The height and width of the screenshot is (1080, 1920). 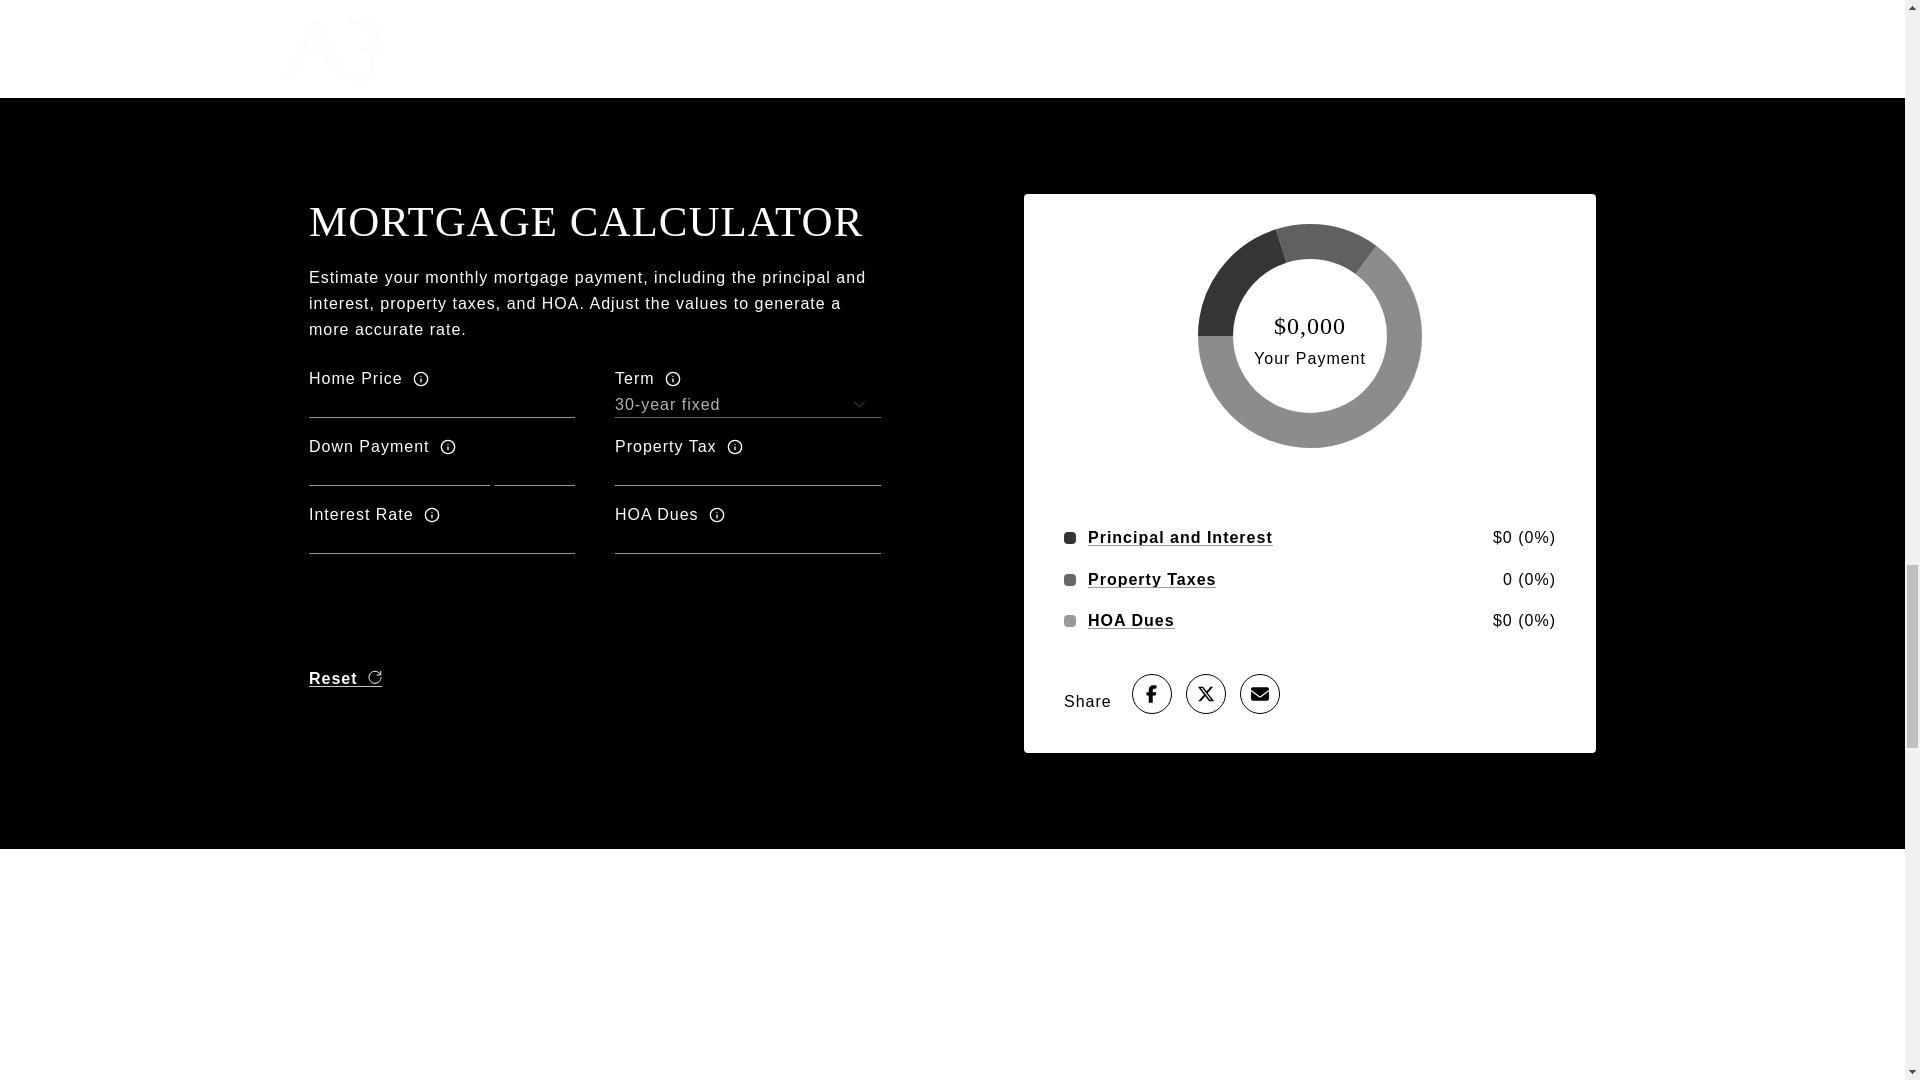 What do you see at coordinates (1132, 620) in the screenshot?
I see `HOA Dues` at bounding box center [1132, 620].